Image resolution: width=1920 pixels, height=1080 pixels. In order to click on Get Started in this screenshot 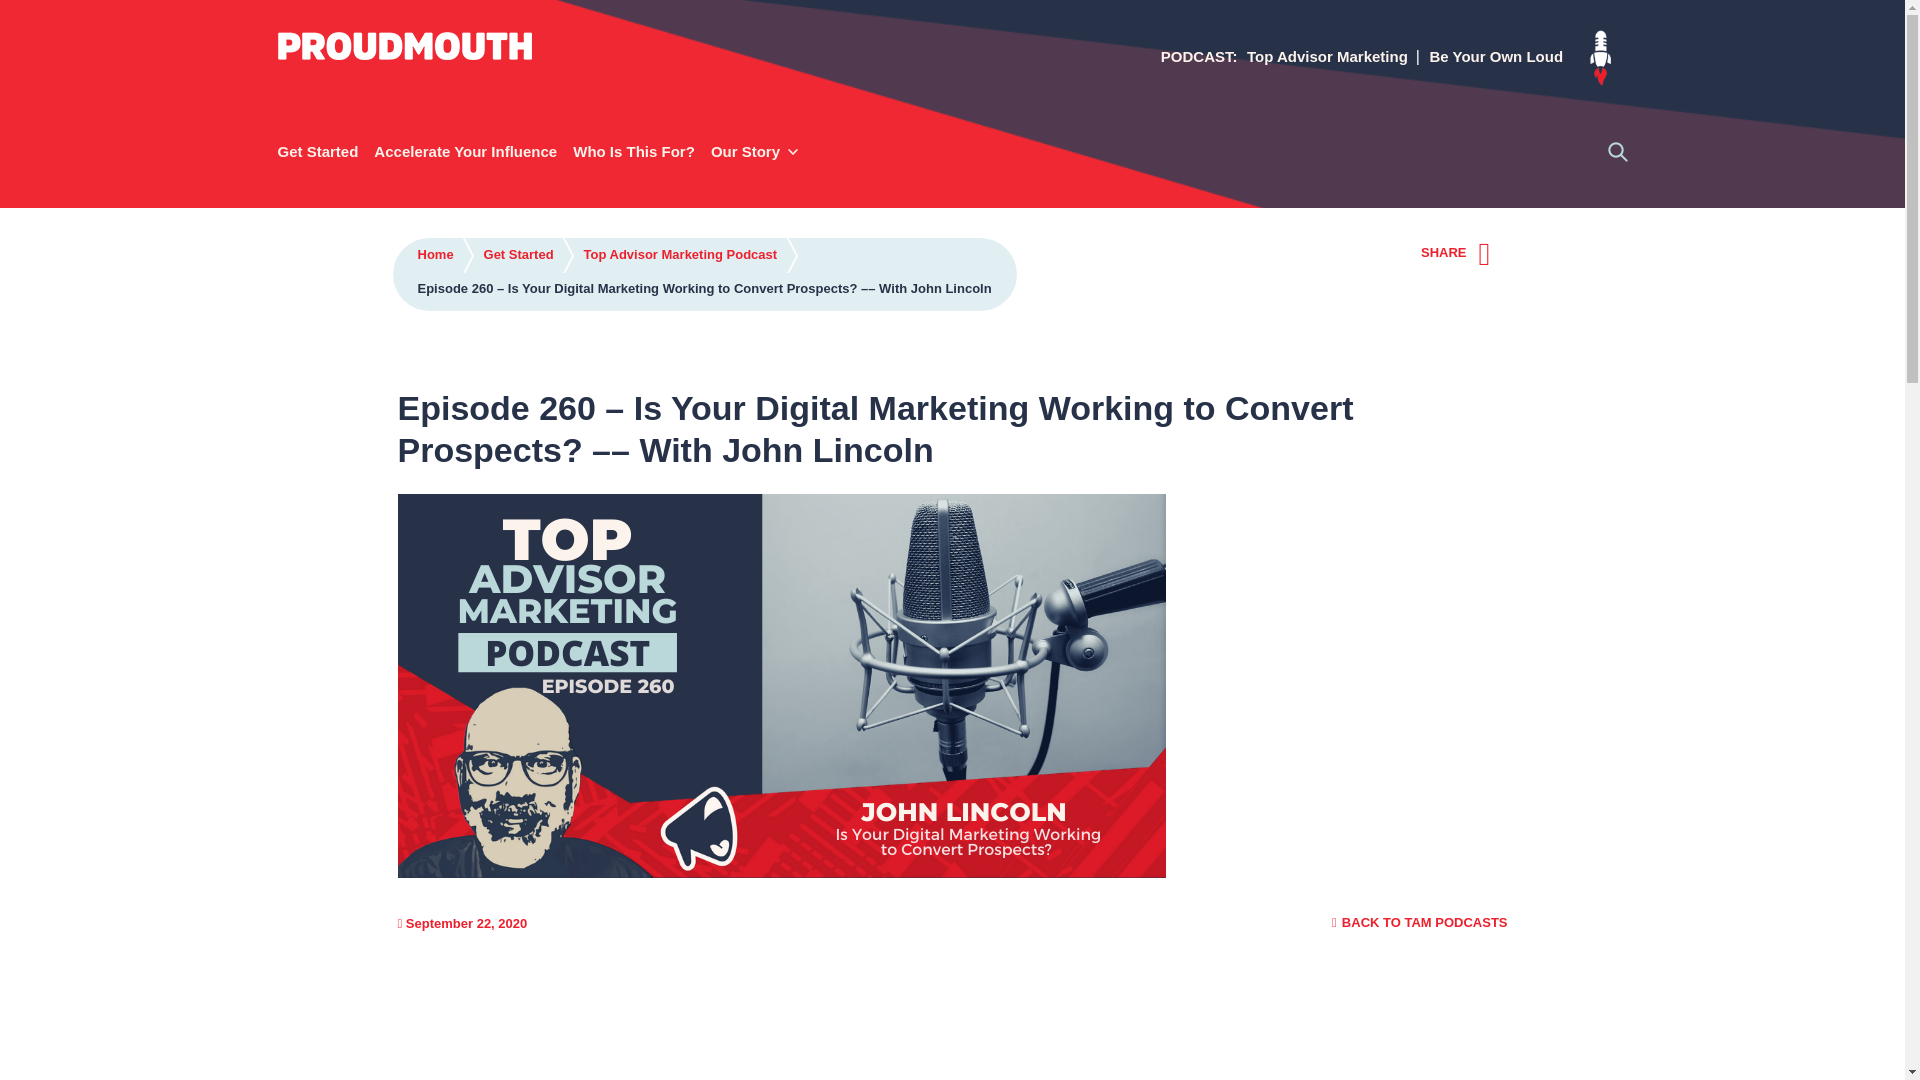, I will do `click(318, 151)`.